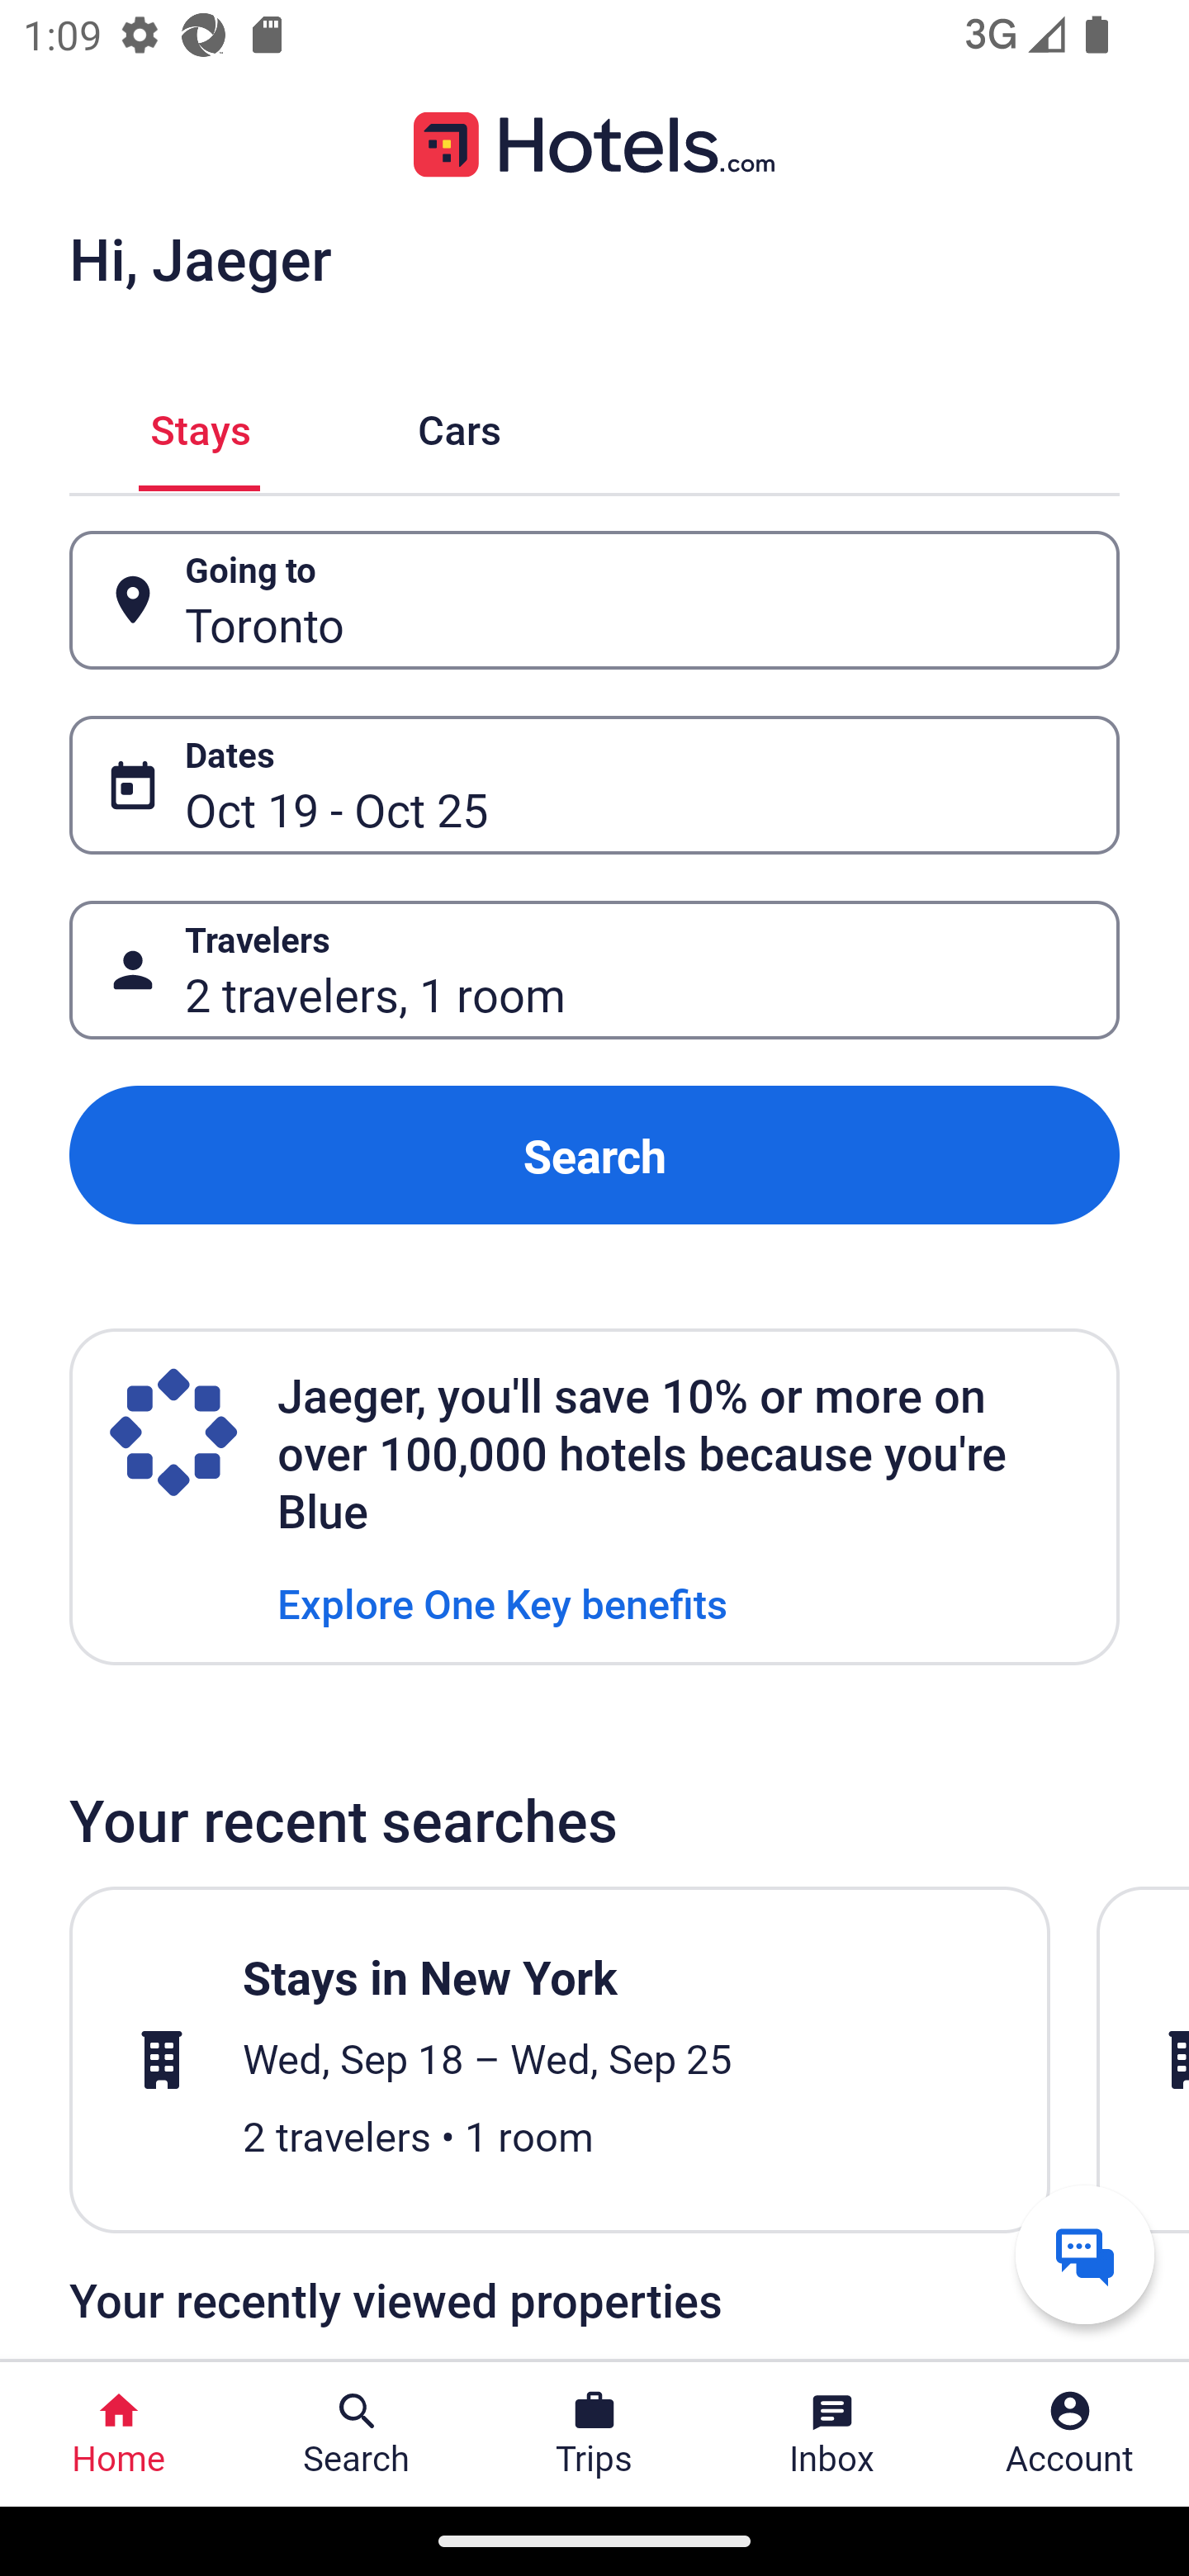  Describe the element at coordinates (594, 785) in the screenshot. I see `Dates Button Oct 19 - Oct 25` at that location.